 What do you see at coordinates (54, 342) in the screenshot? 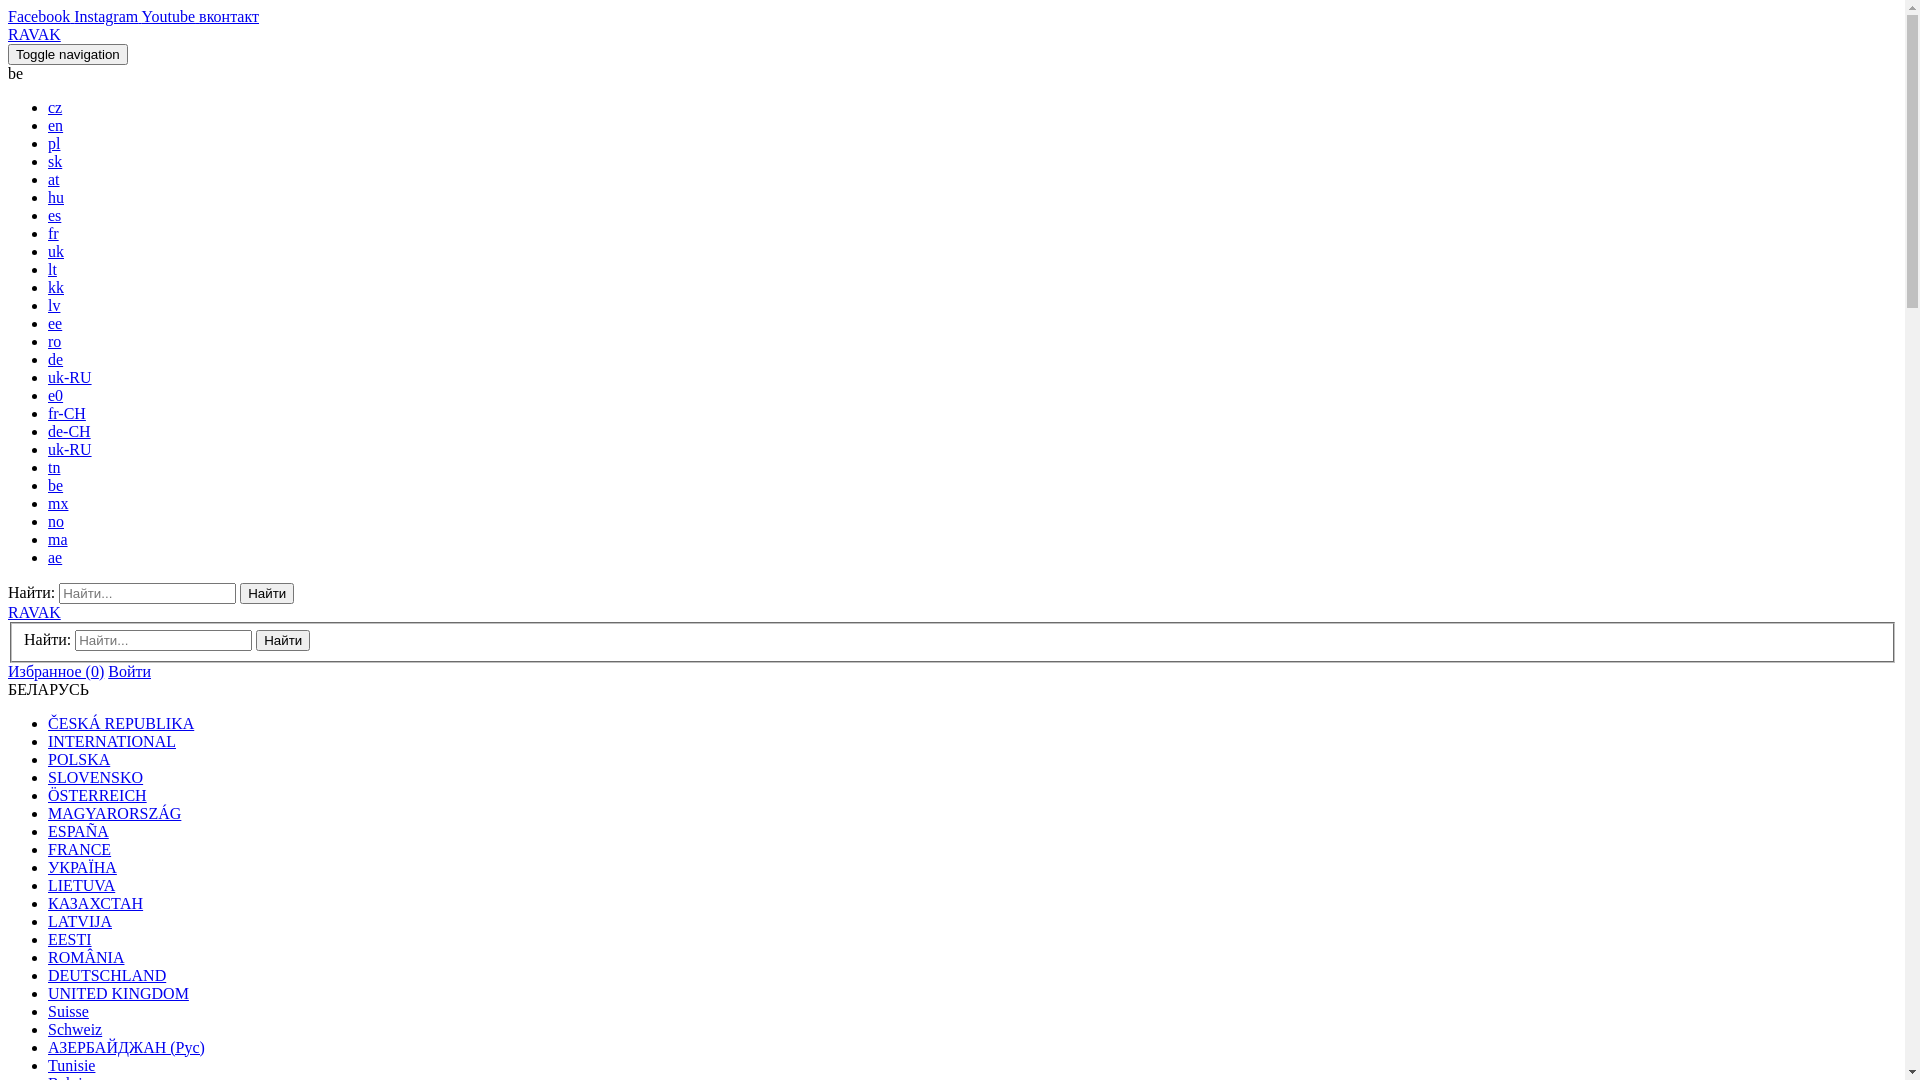
I see `ro` at bounding box center [54, 342].